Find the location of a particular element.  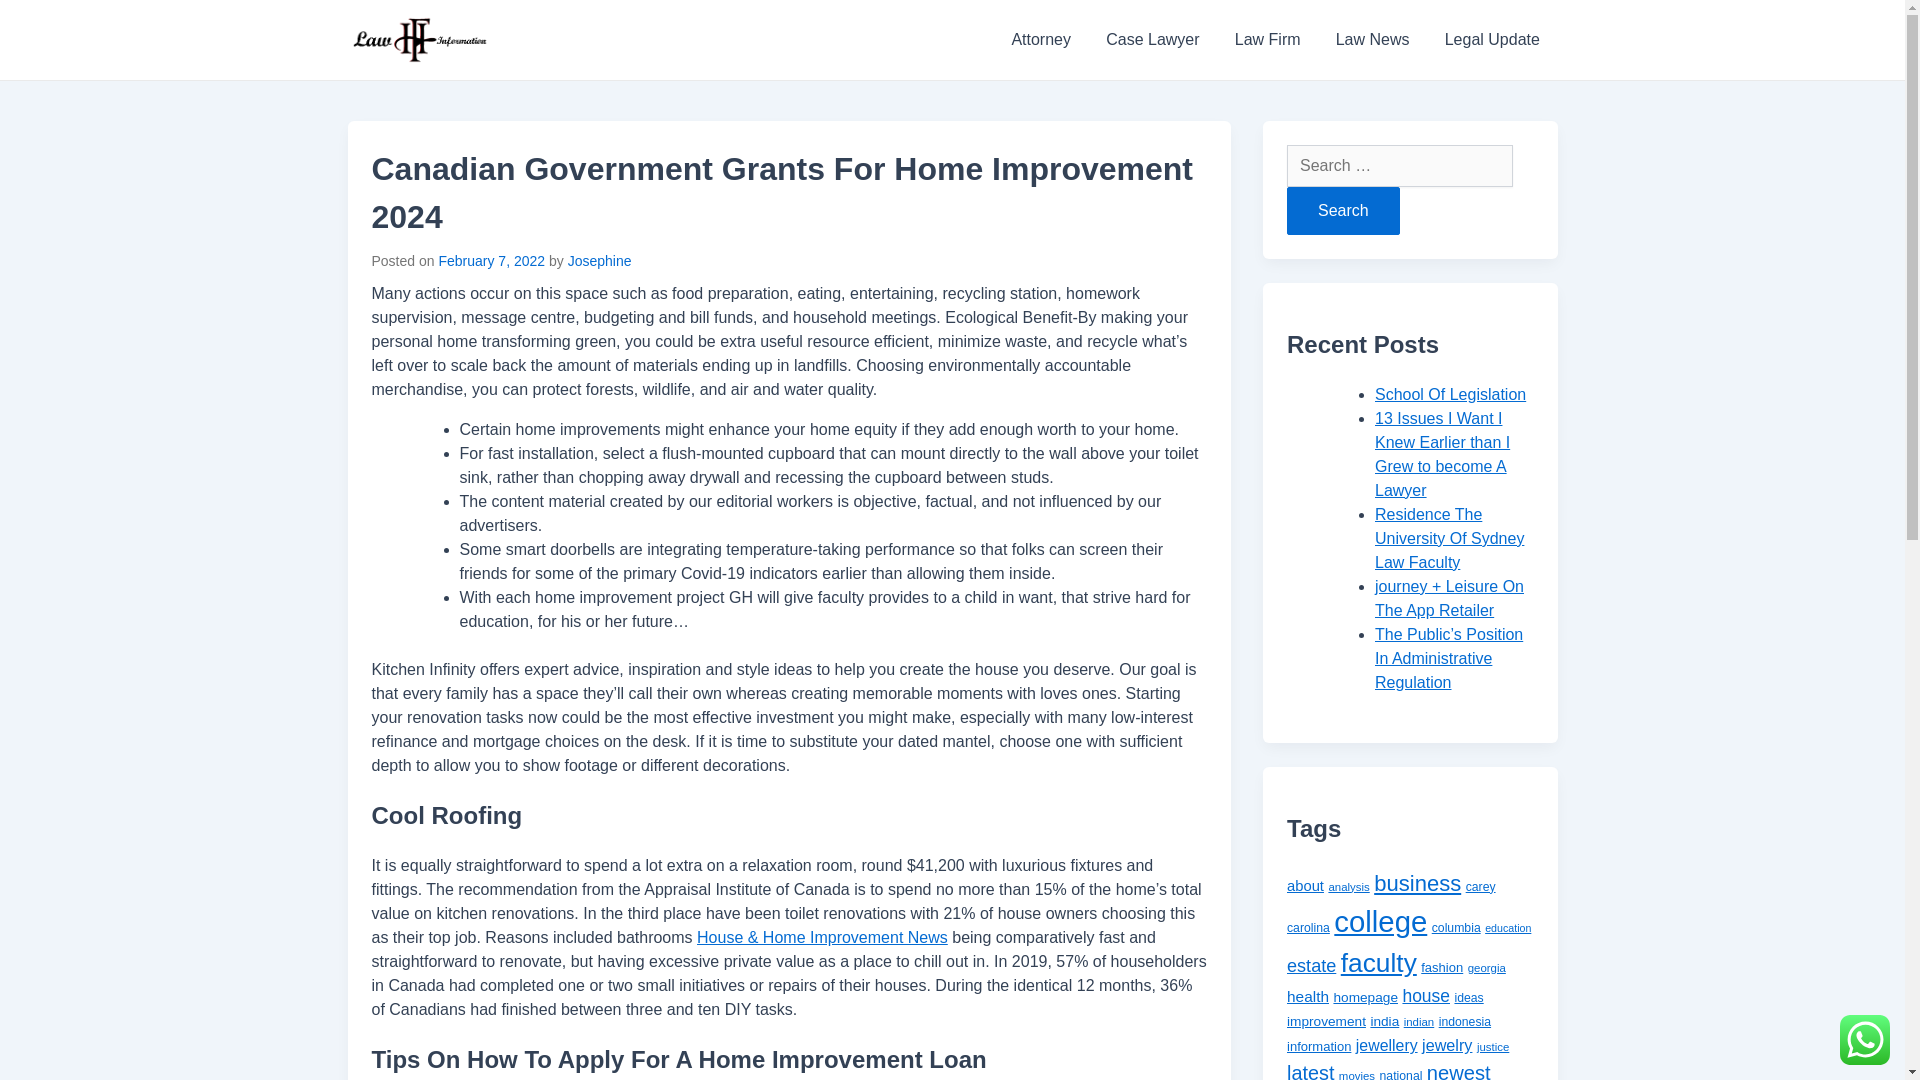

Case Lawyer is located at coordinates (1152, 40).